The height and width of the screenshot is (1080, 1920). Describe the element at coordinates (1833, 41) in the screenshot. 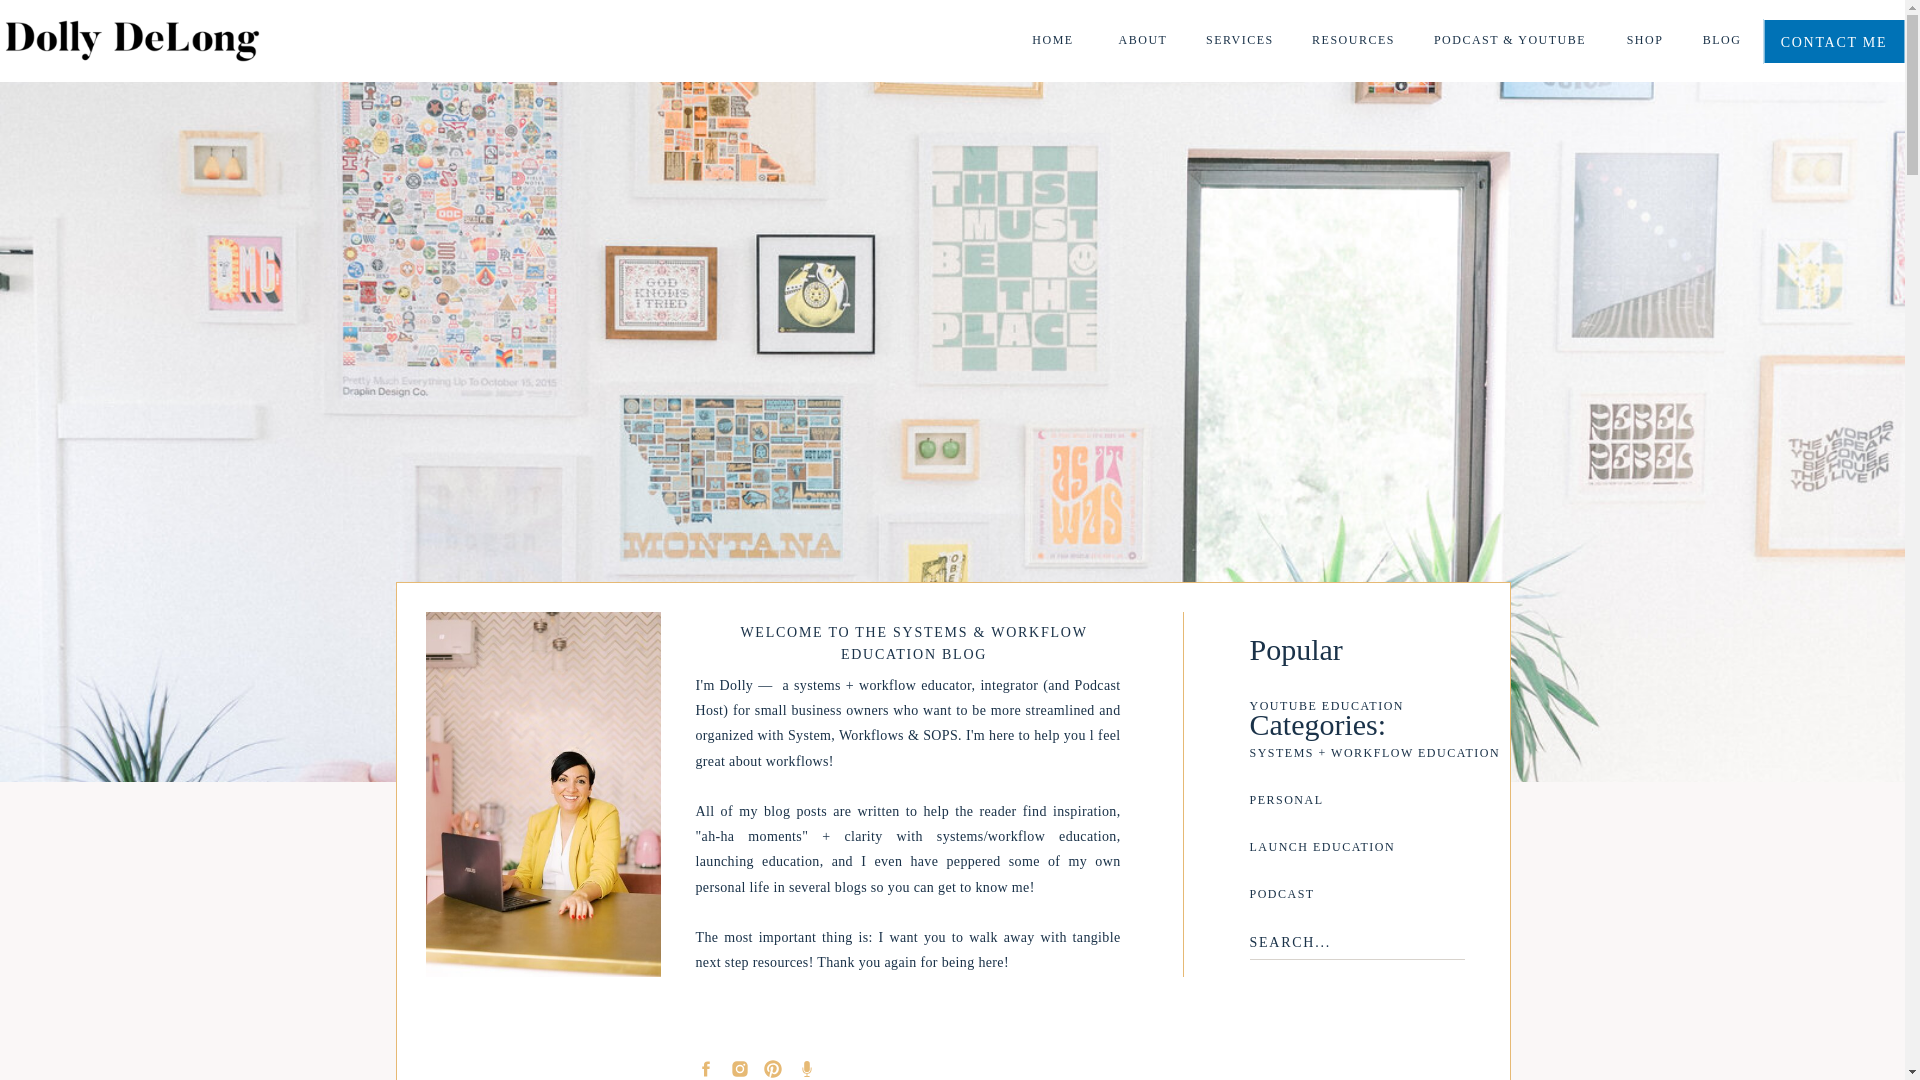

I see `CONTACT ME` at that location.